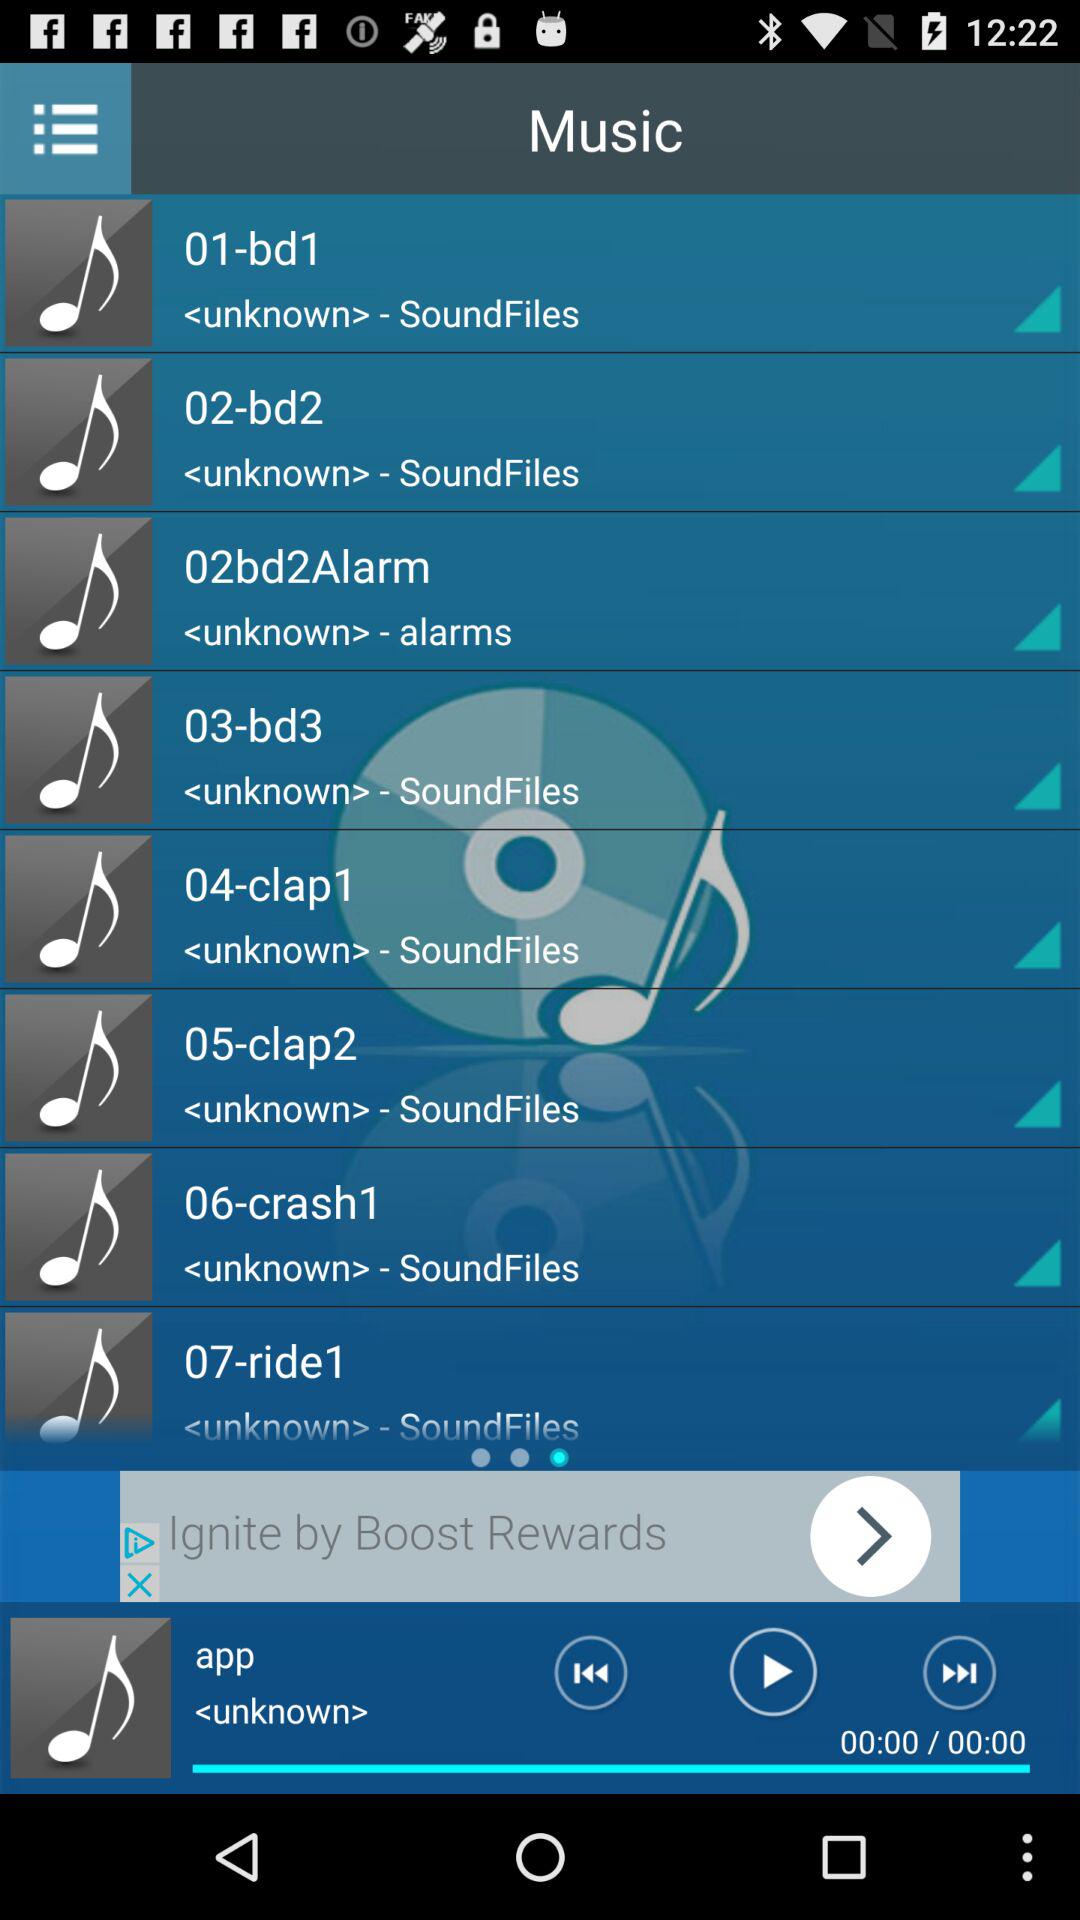 Image resolution: width=1080 pixels, height=1920 pixels. Describe the element at coordinates (972, 1681) in the screenshot. I see `it is next page element` at that location.